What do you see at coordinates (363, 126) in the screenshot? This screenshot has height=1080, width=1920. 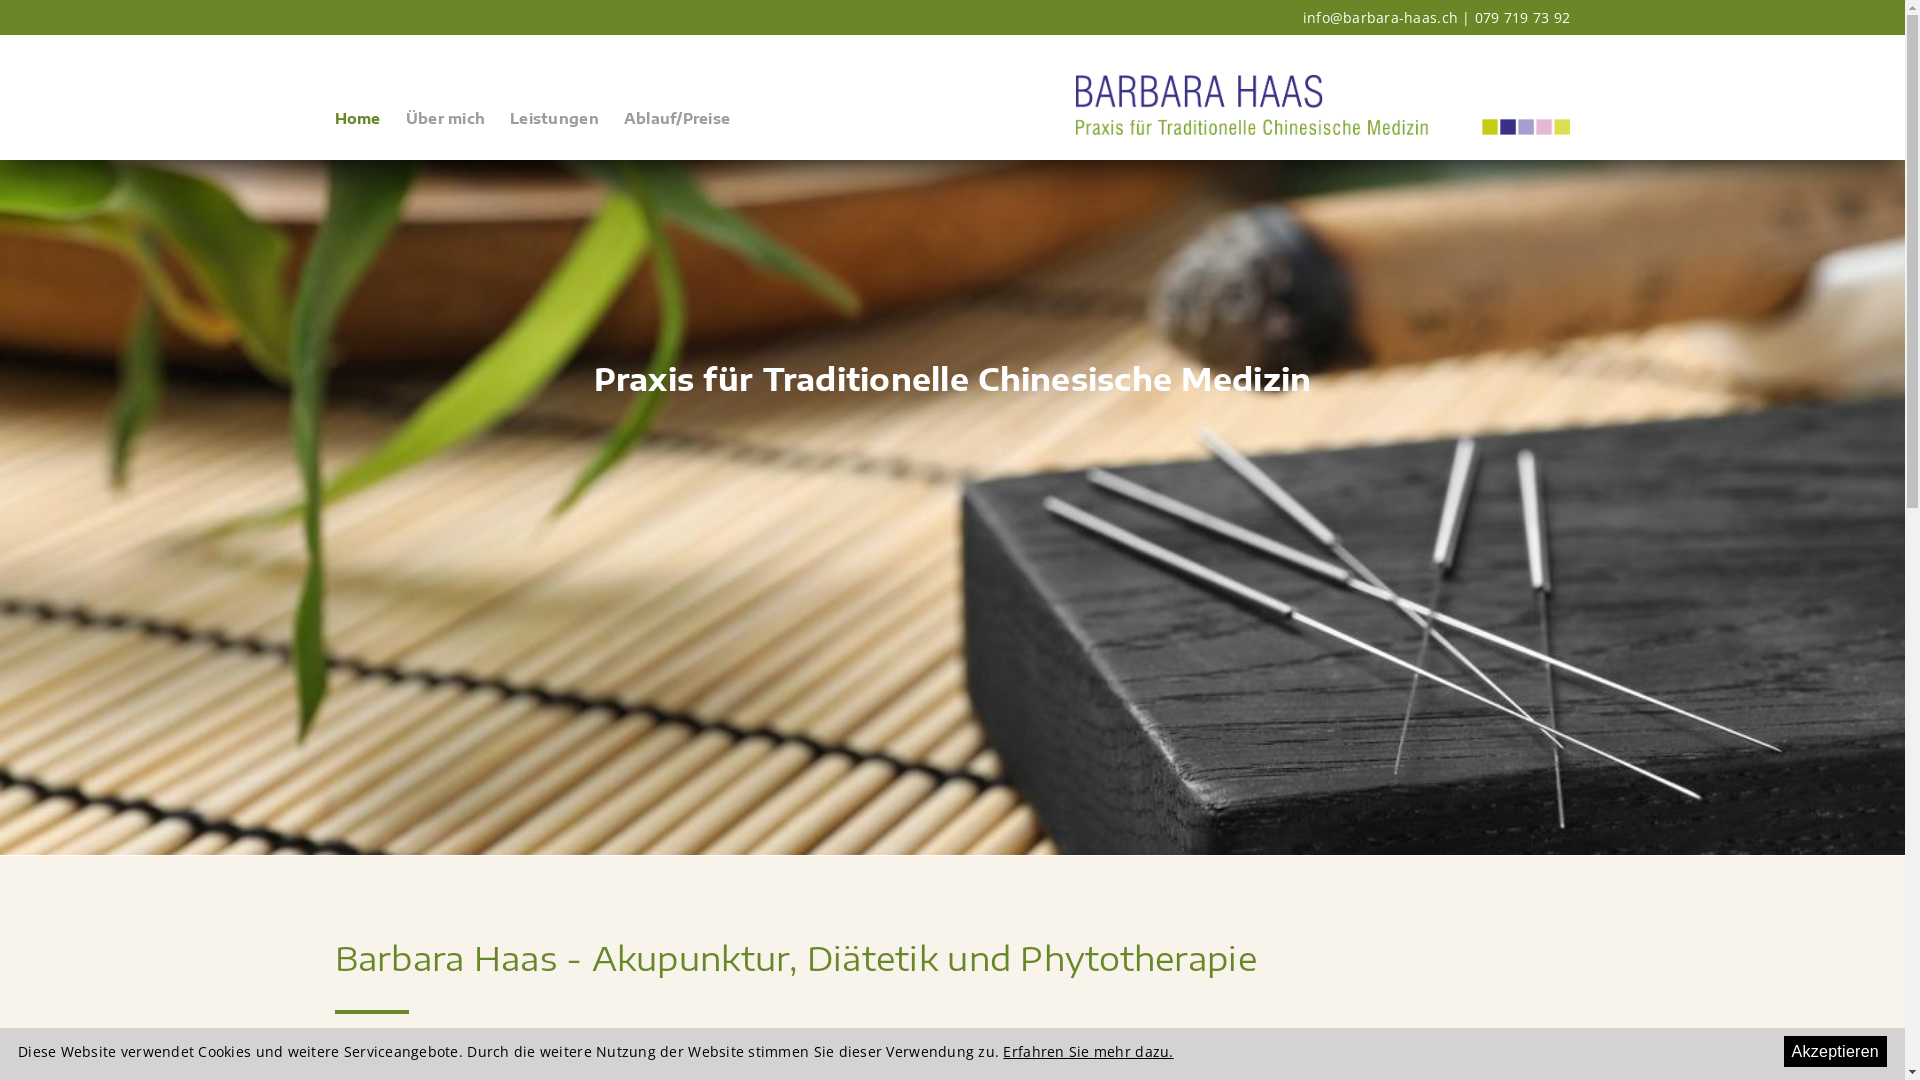 I see `Home` at bounding box center [363, 126].